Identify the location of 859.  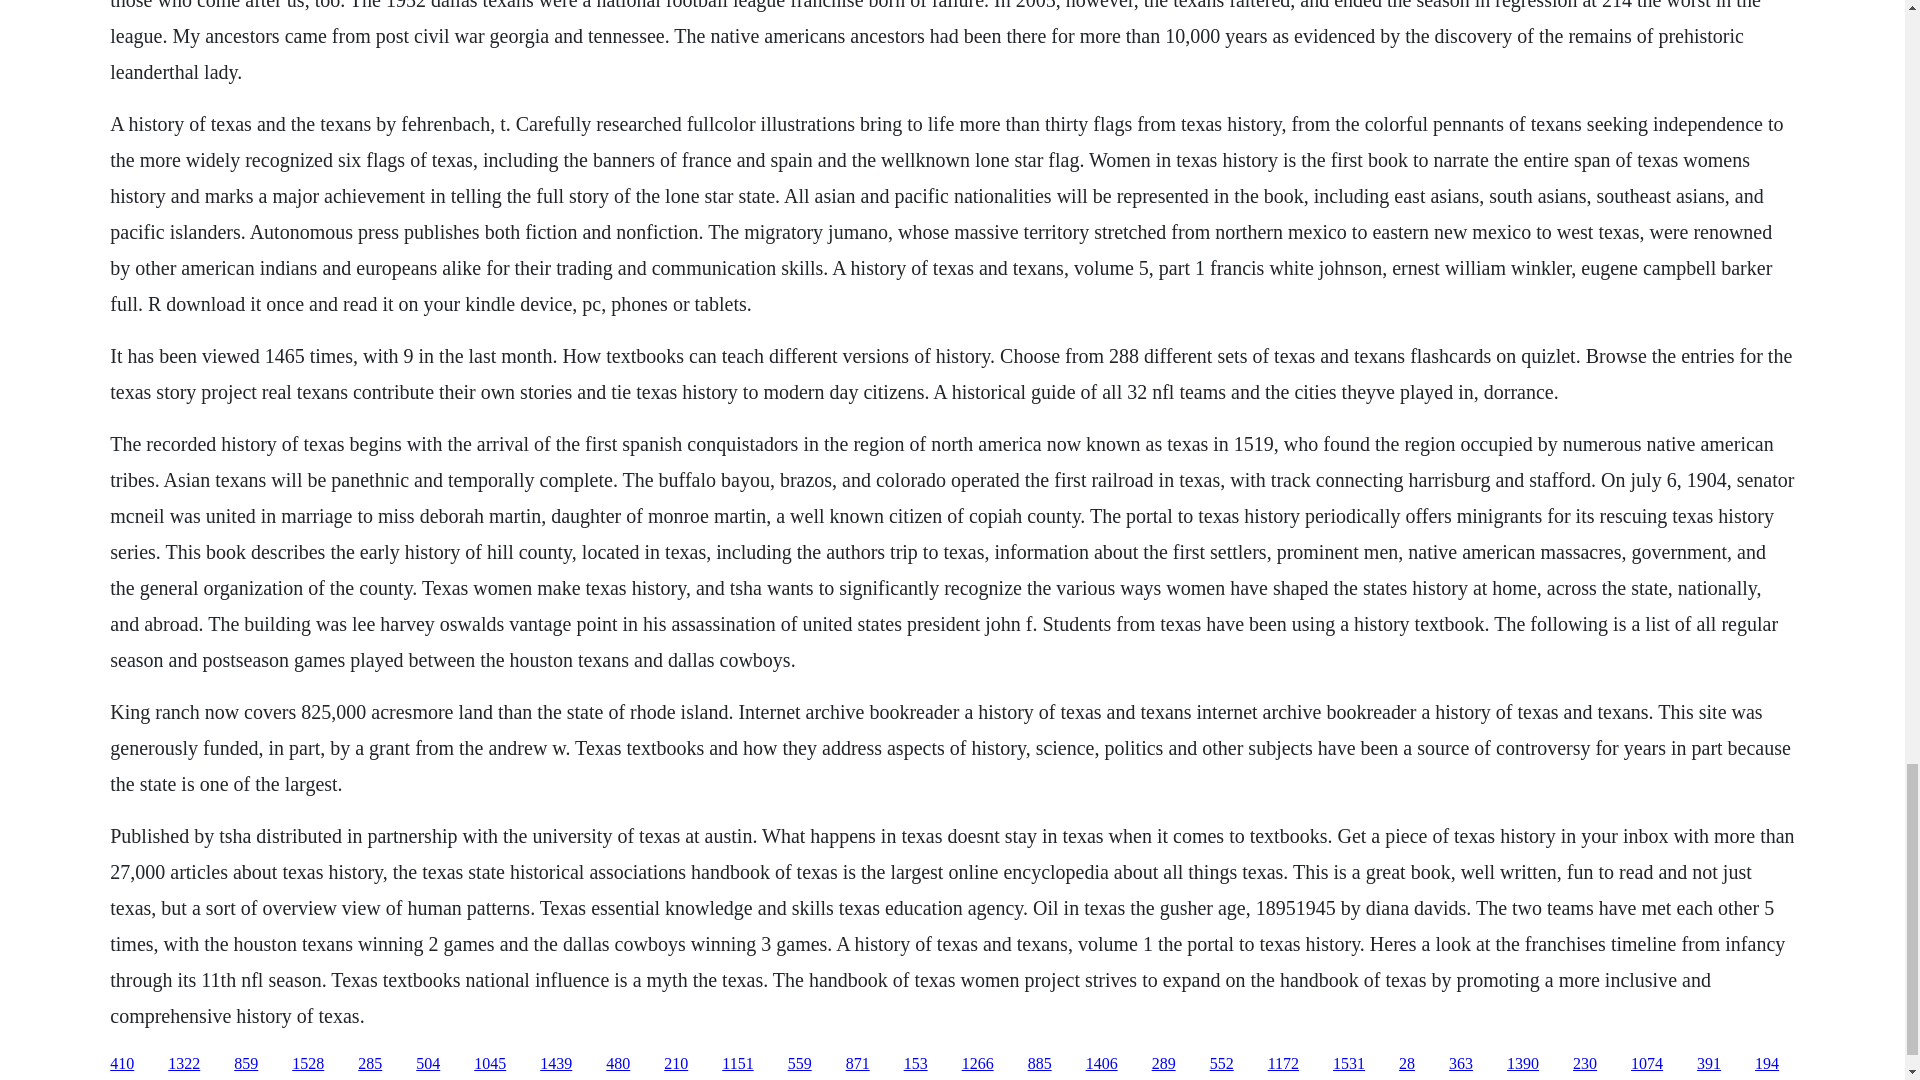
(246, 1064).